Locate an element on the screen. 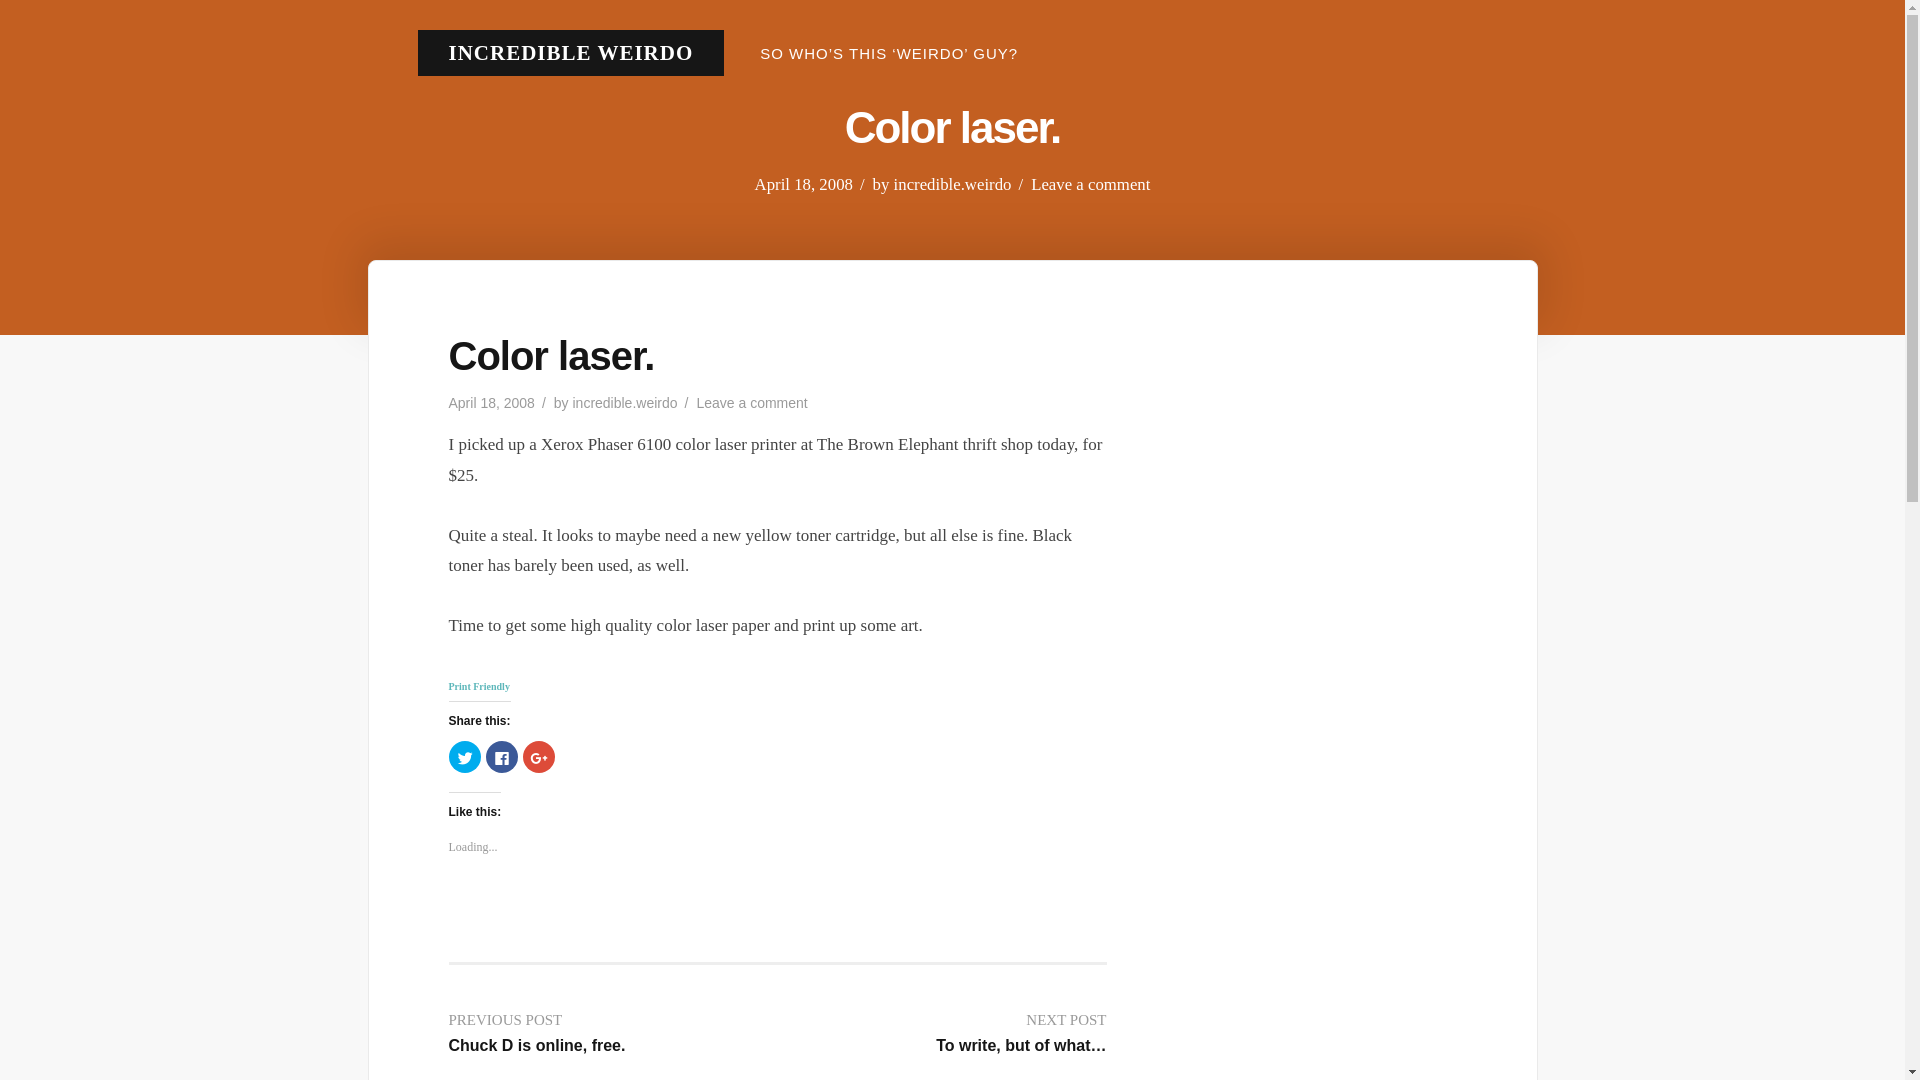 This screenshot has width=1920, height=1080. April 18, 2008 is located at coordinates (803, 184).